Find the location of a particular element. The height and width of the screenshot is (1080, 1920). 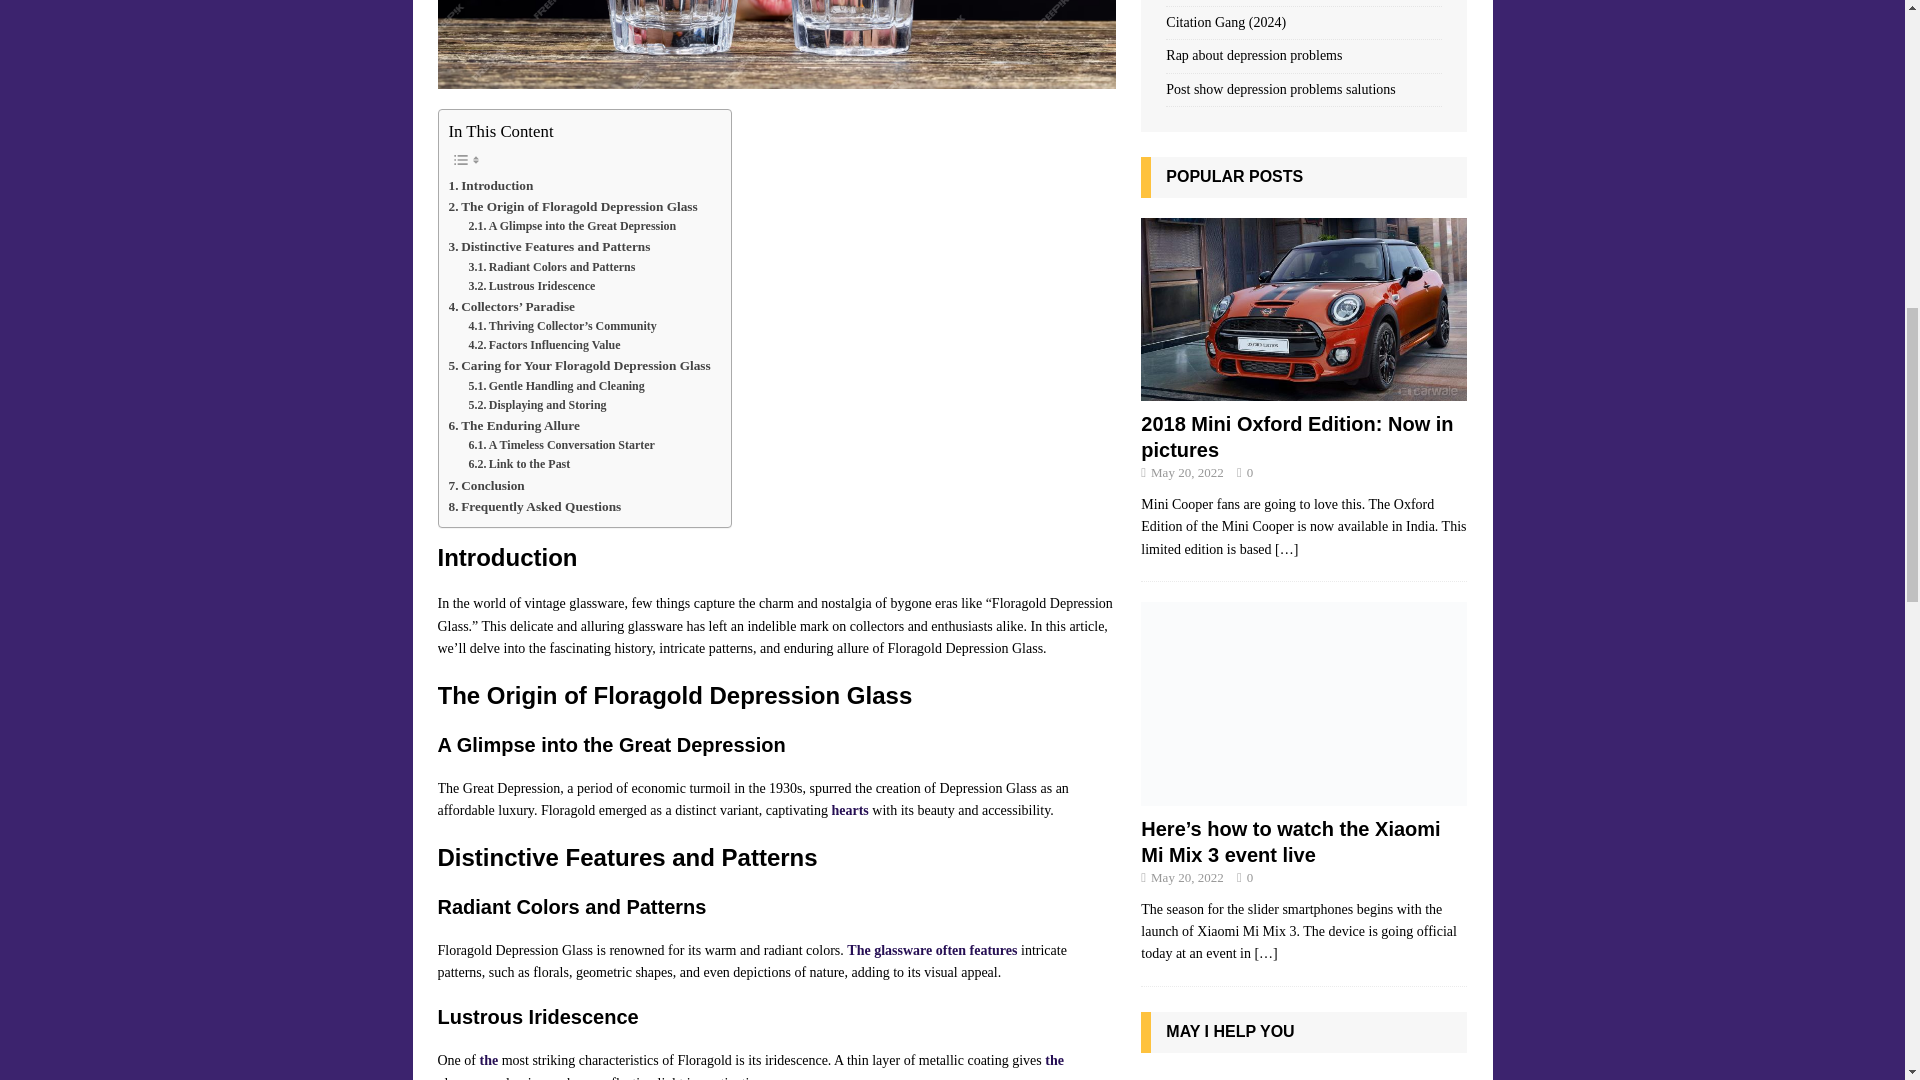

Frequently Asked Questions is located at coordinates (534, 506).